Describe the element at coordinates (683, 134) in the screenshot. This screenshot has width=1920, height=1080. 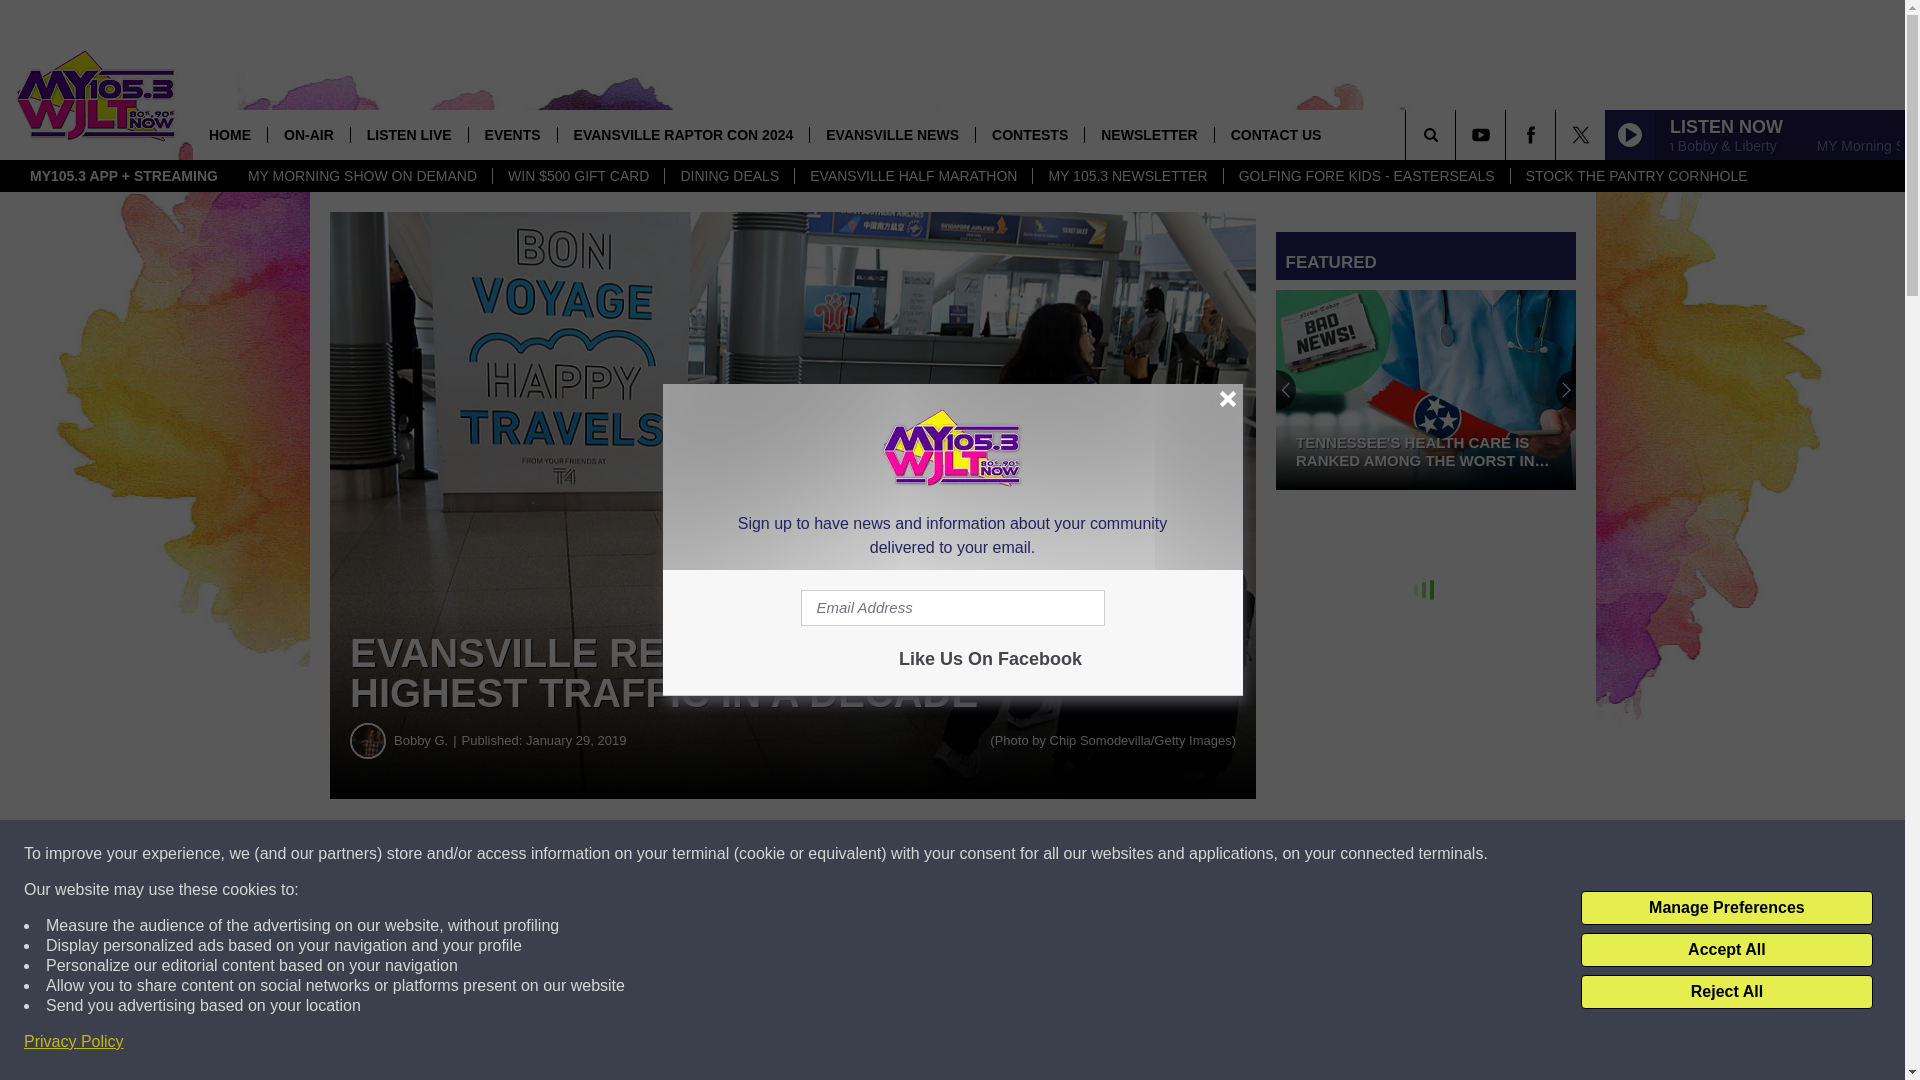
I see `EVANSVILLE RAPTOR CON 2024` at that location.